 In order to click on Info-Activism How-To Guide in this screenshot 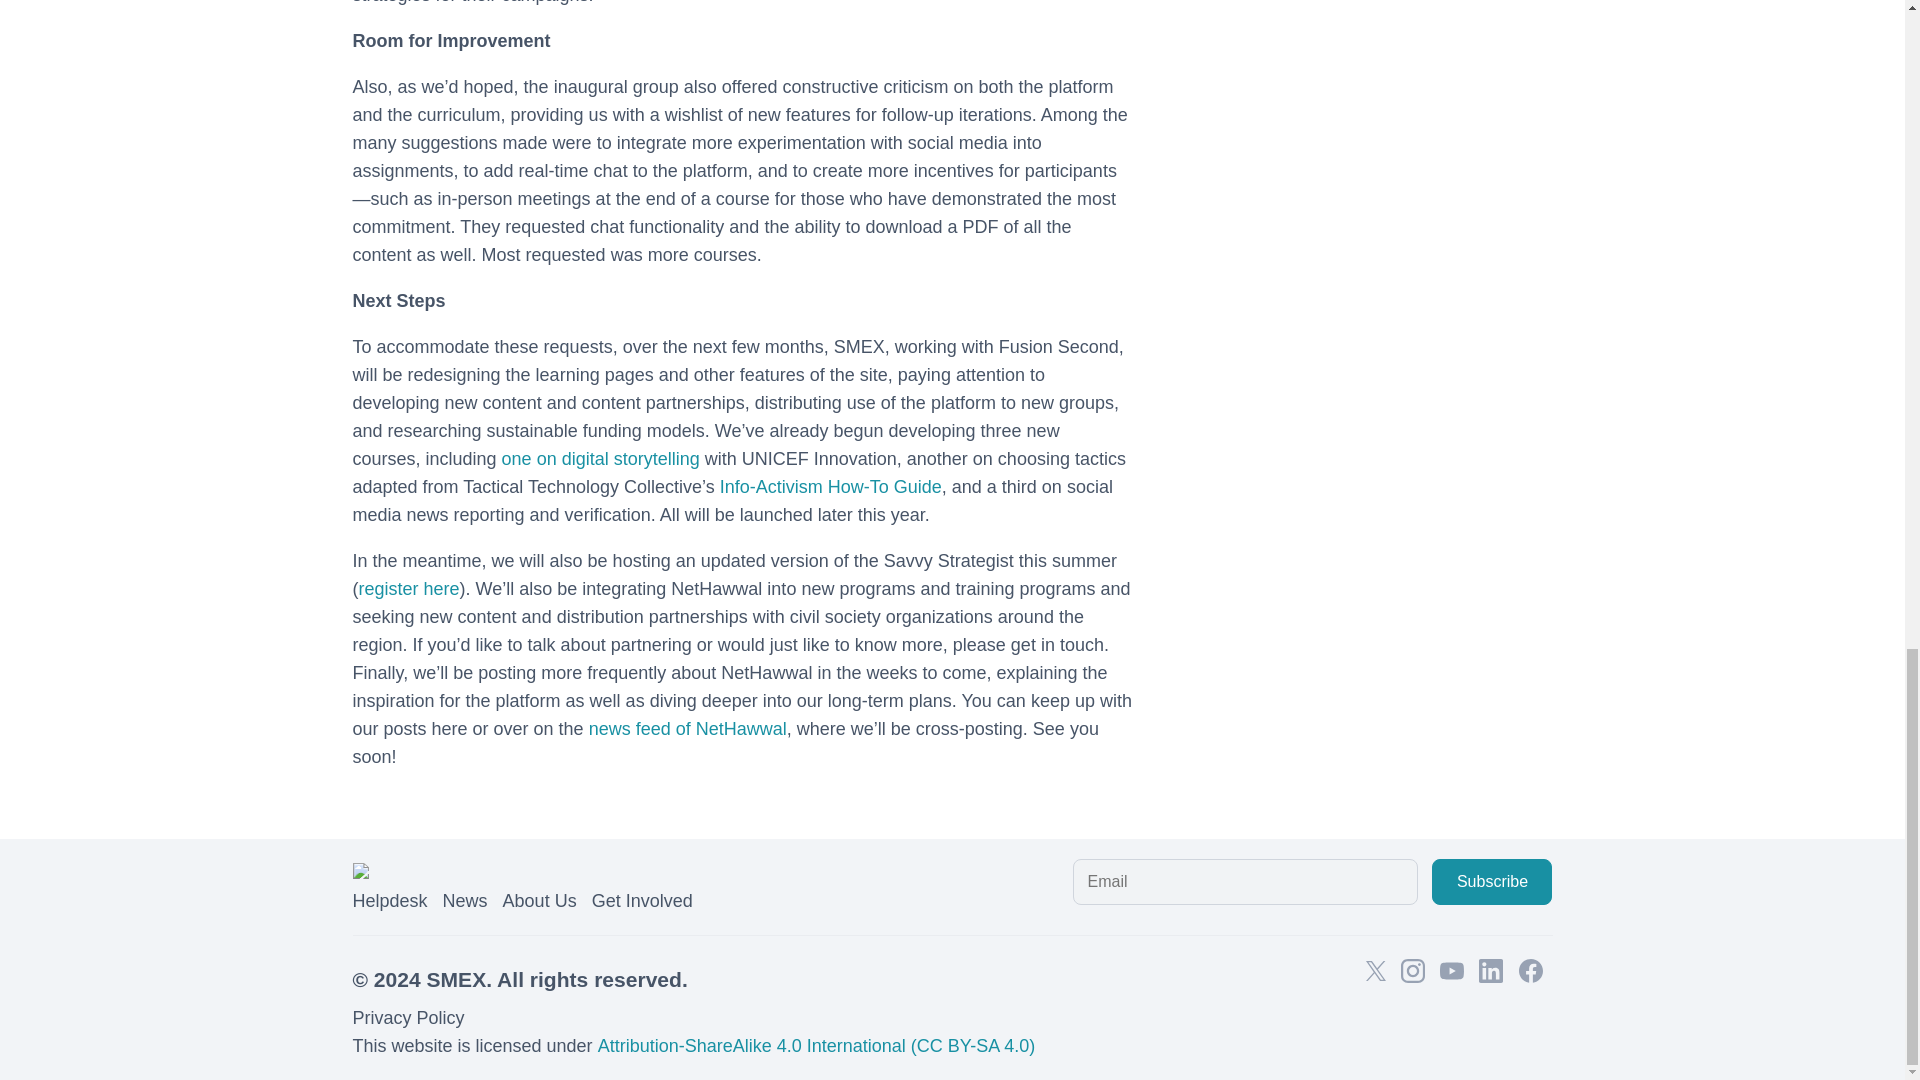, I will do `click(831, 486)`.